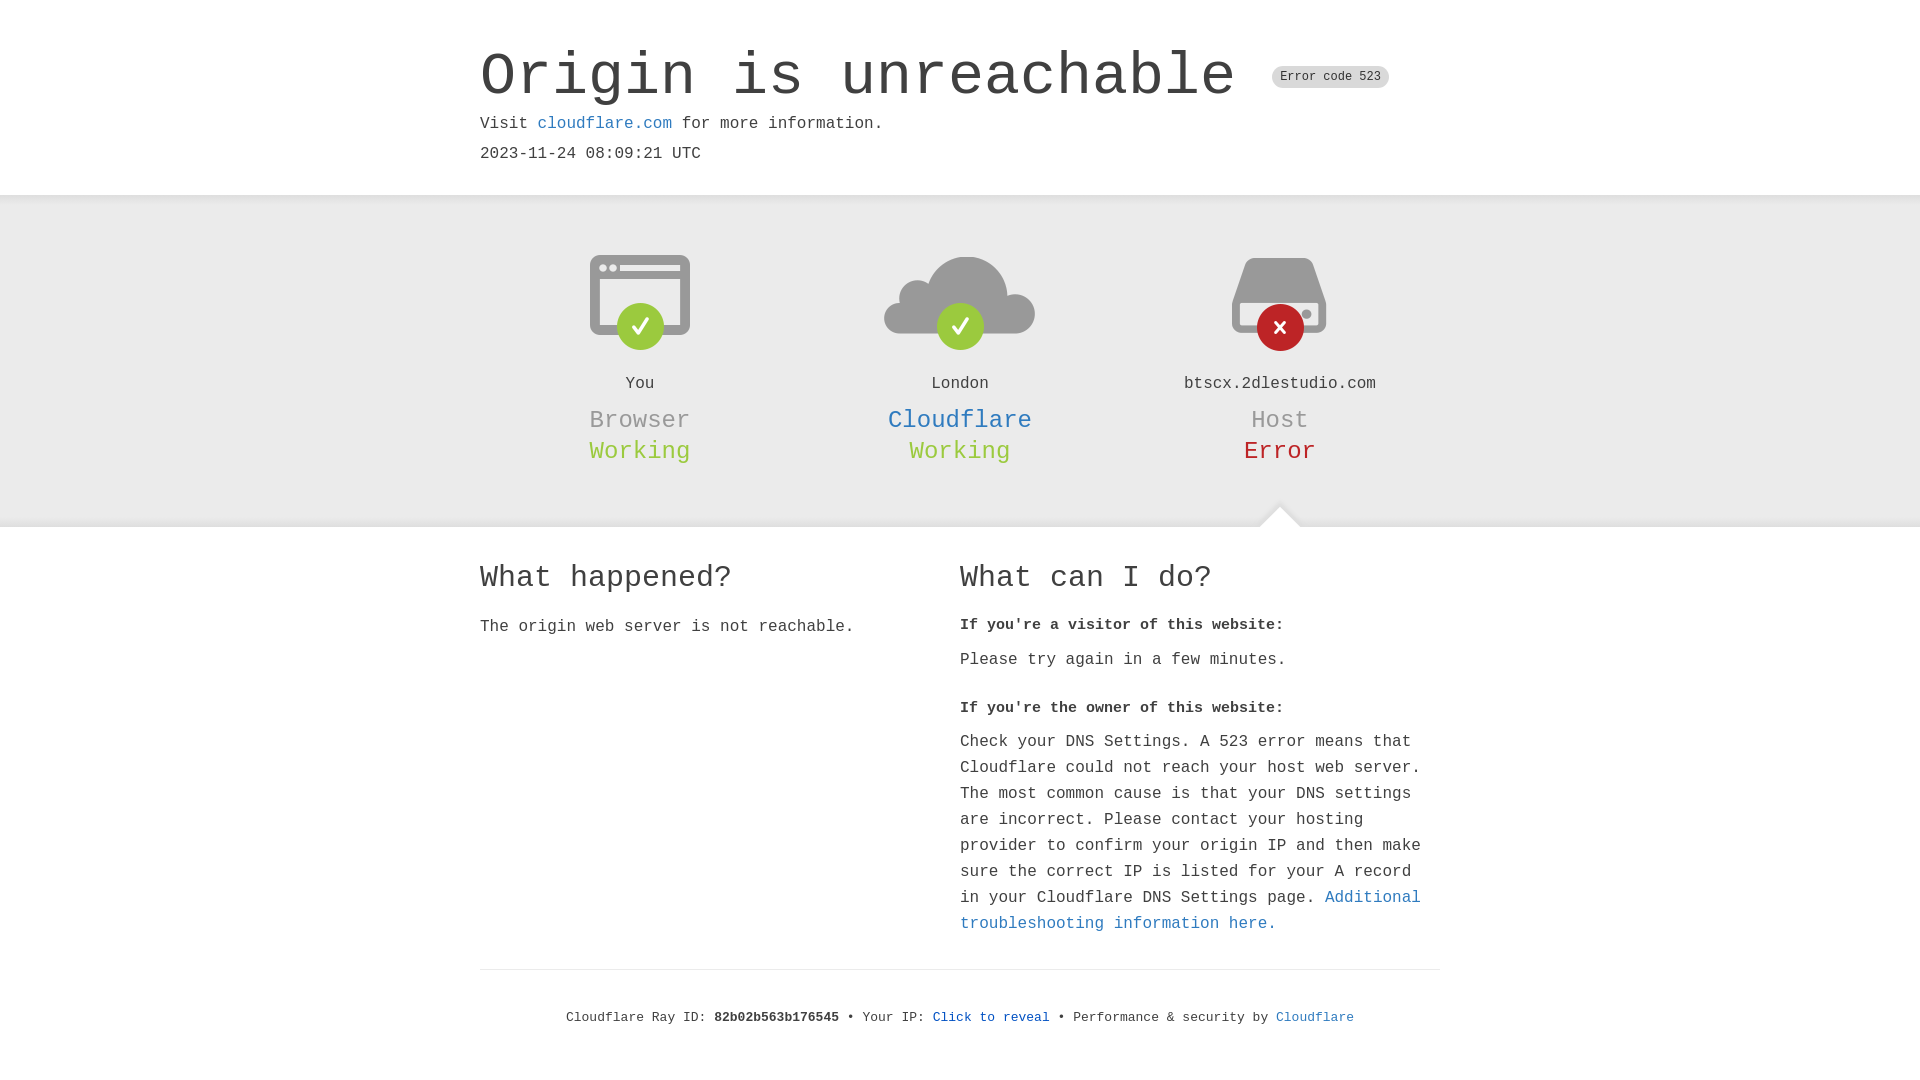  Describe the element at coordinates (960, 420) in the screenshot. I see `Cloudflare` at that location.